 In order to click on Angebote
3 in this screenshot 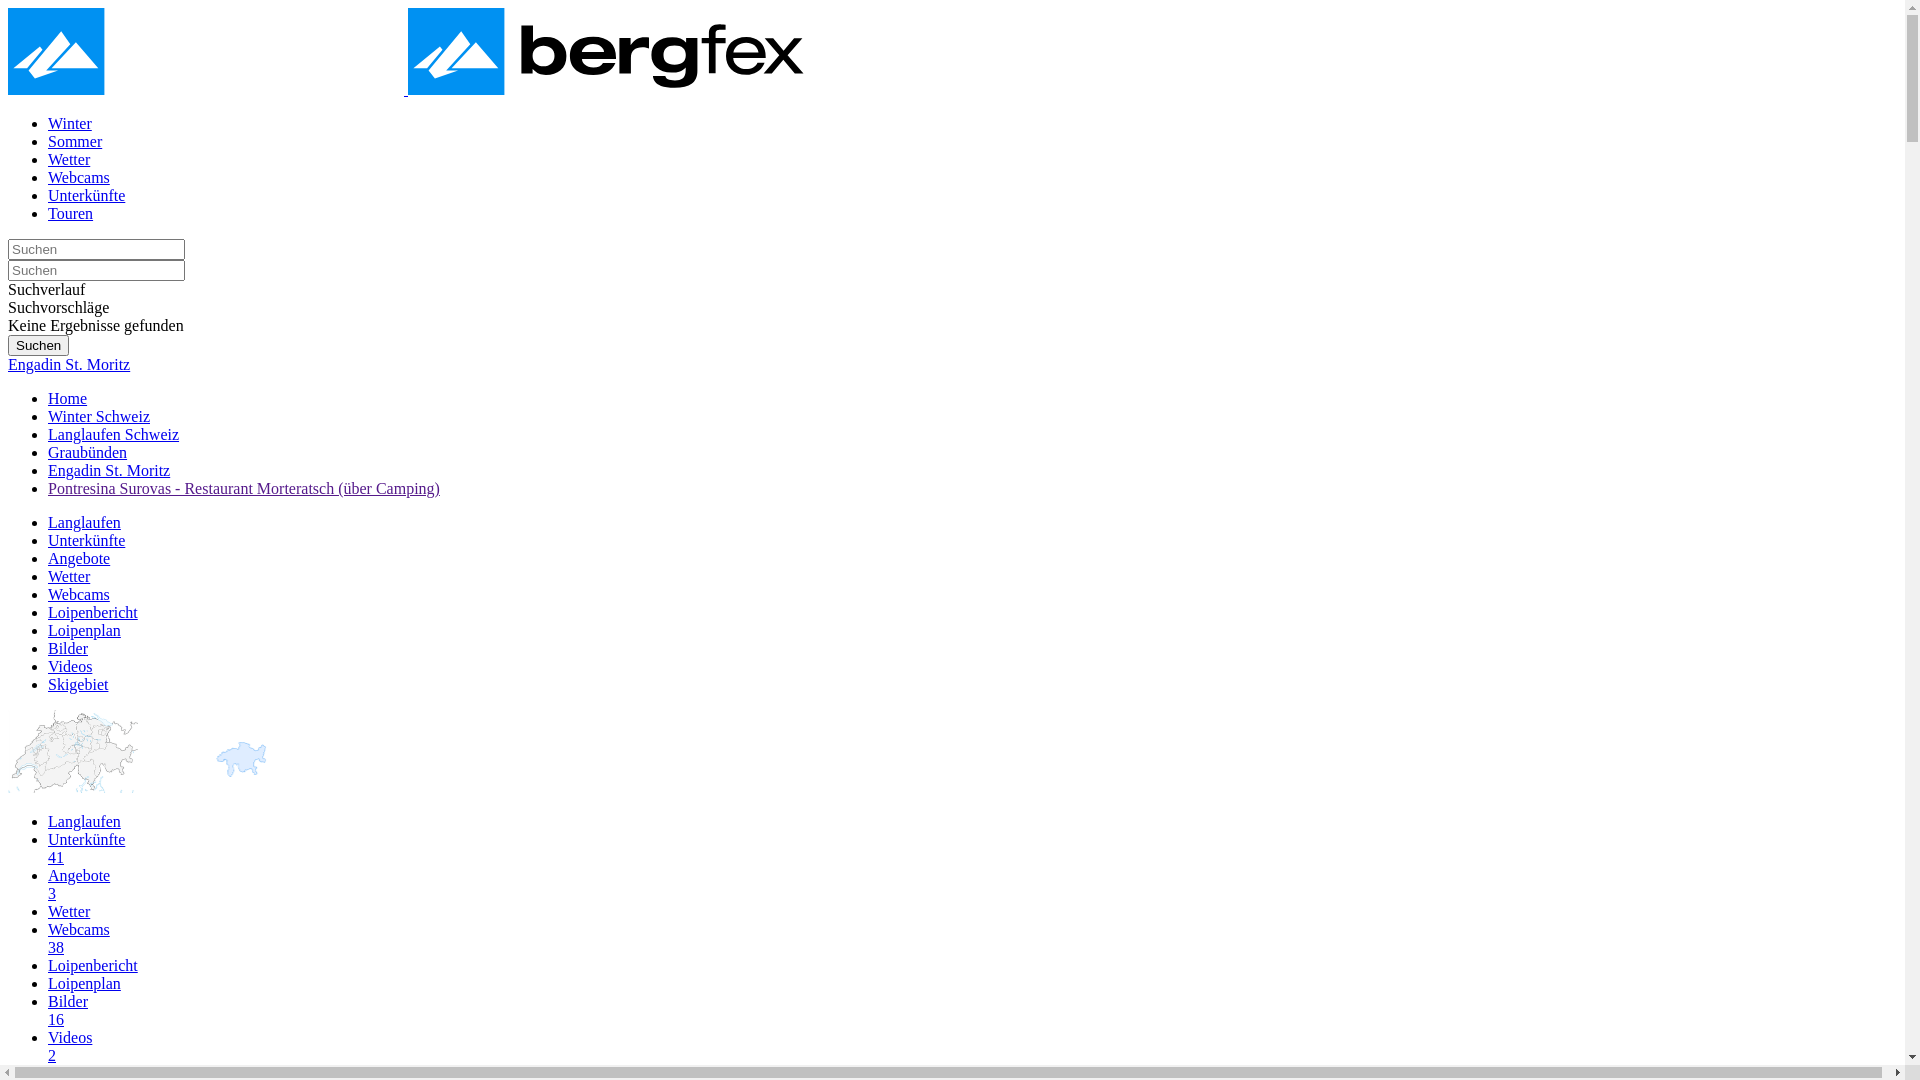, I will do `click(972, 885)`.